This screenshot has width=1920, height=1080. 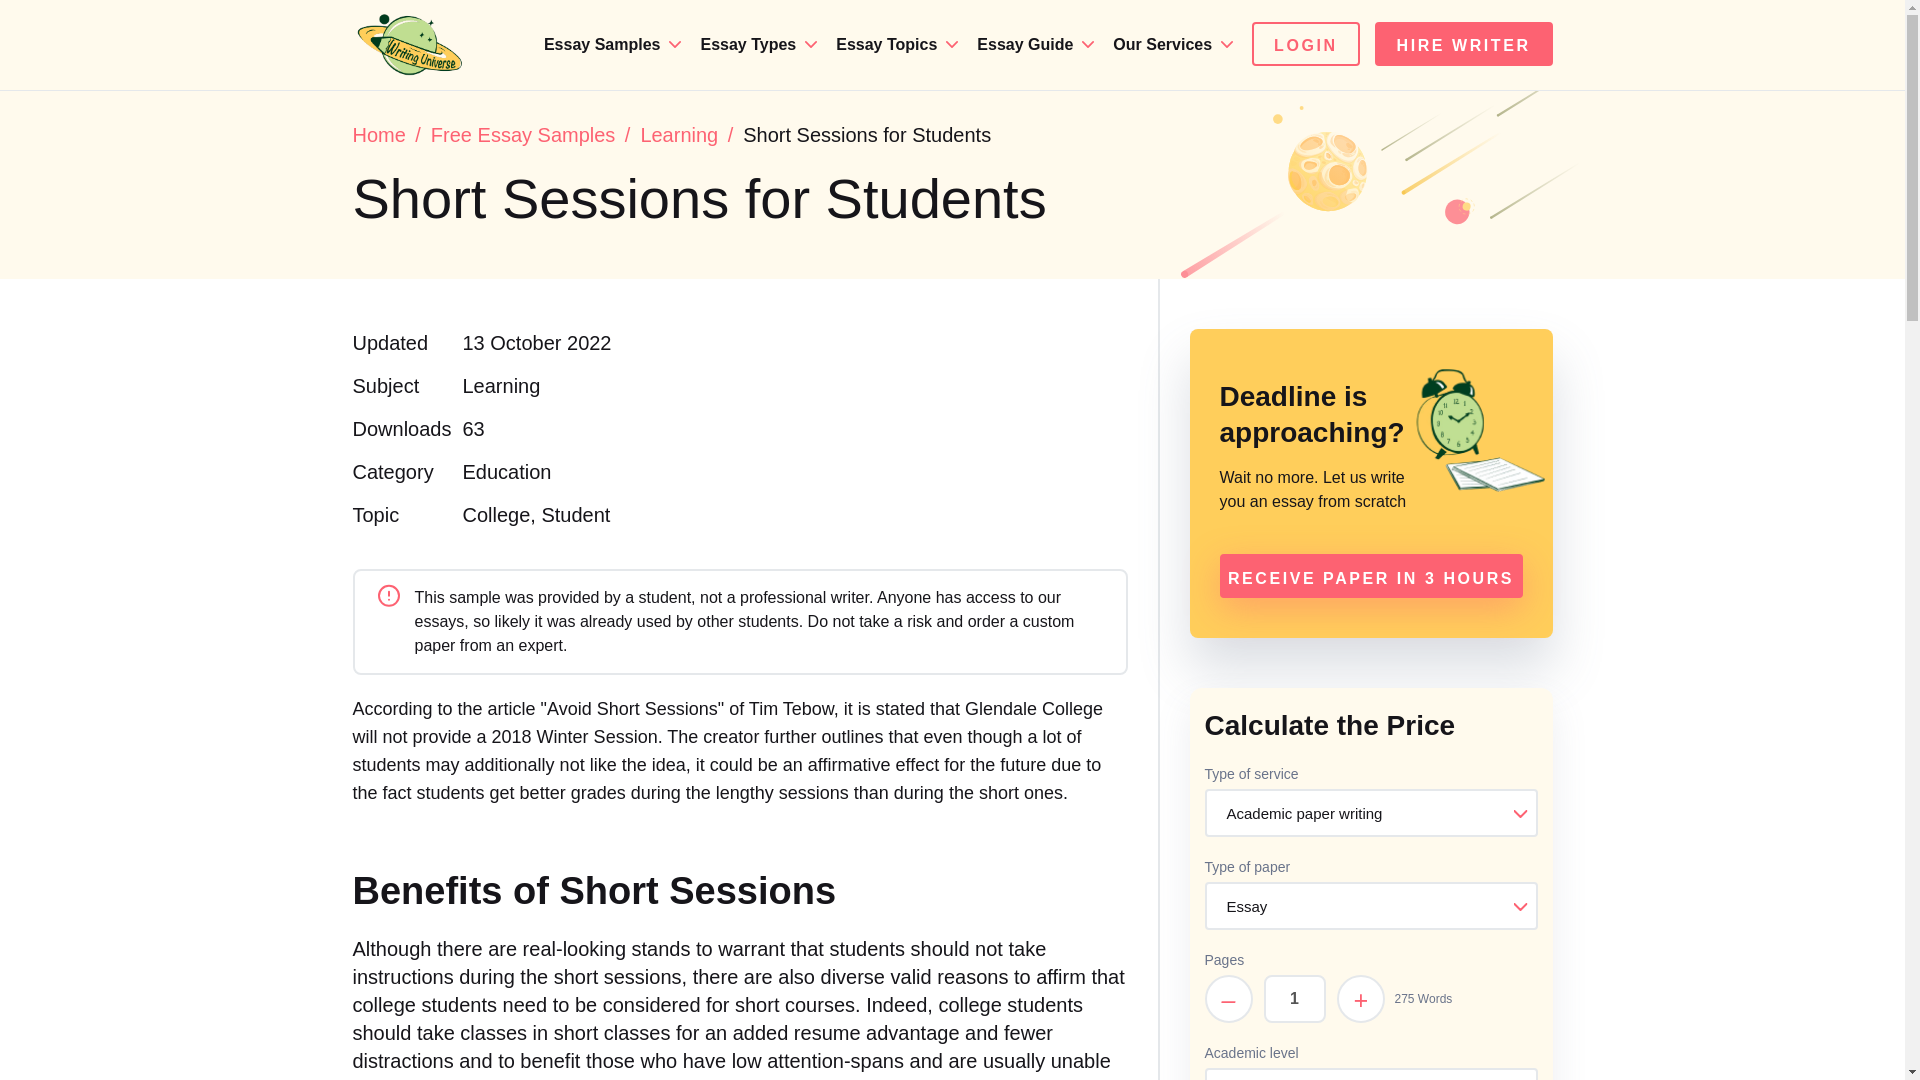 What do you see at coordinates (604, 44) in the screenshot?
I see `Essay Samples` at bounding box center [604, 44].